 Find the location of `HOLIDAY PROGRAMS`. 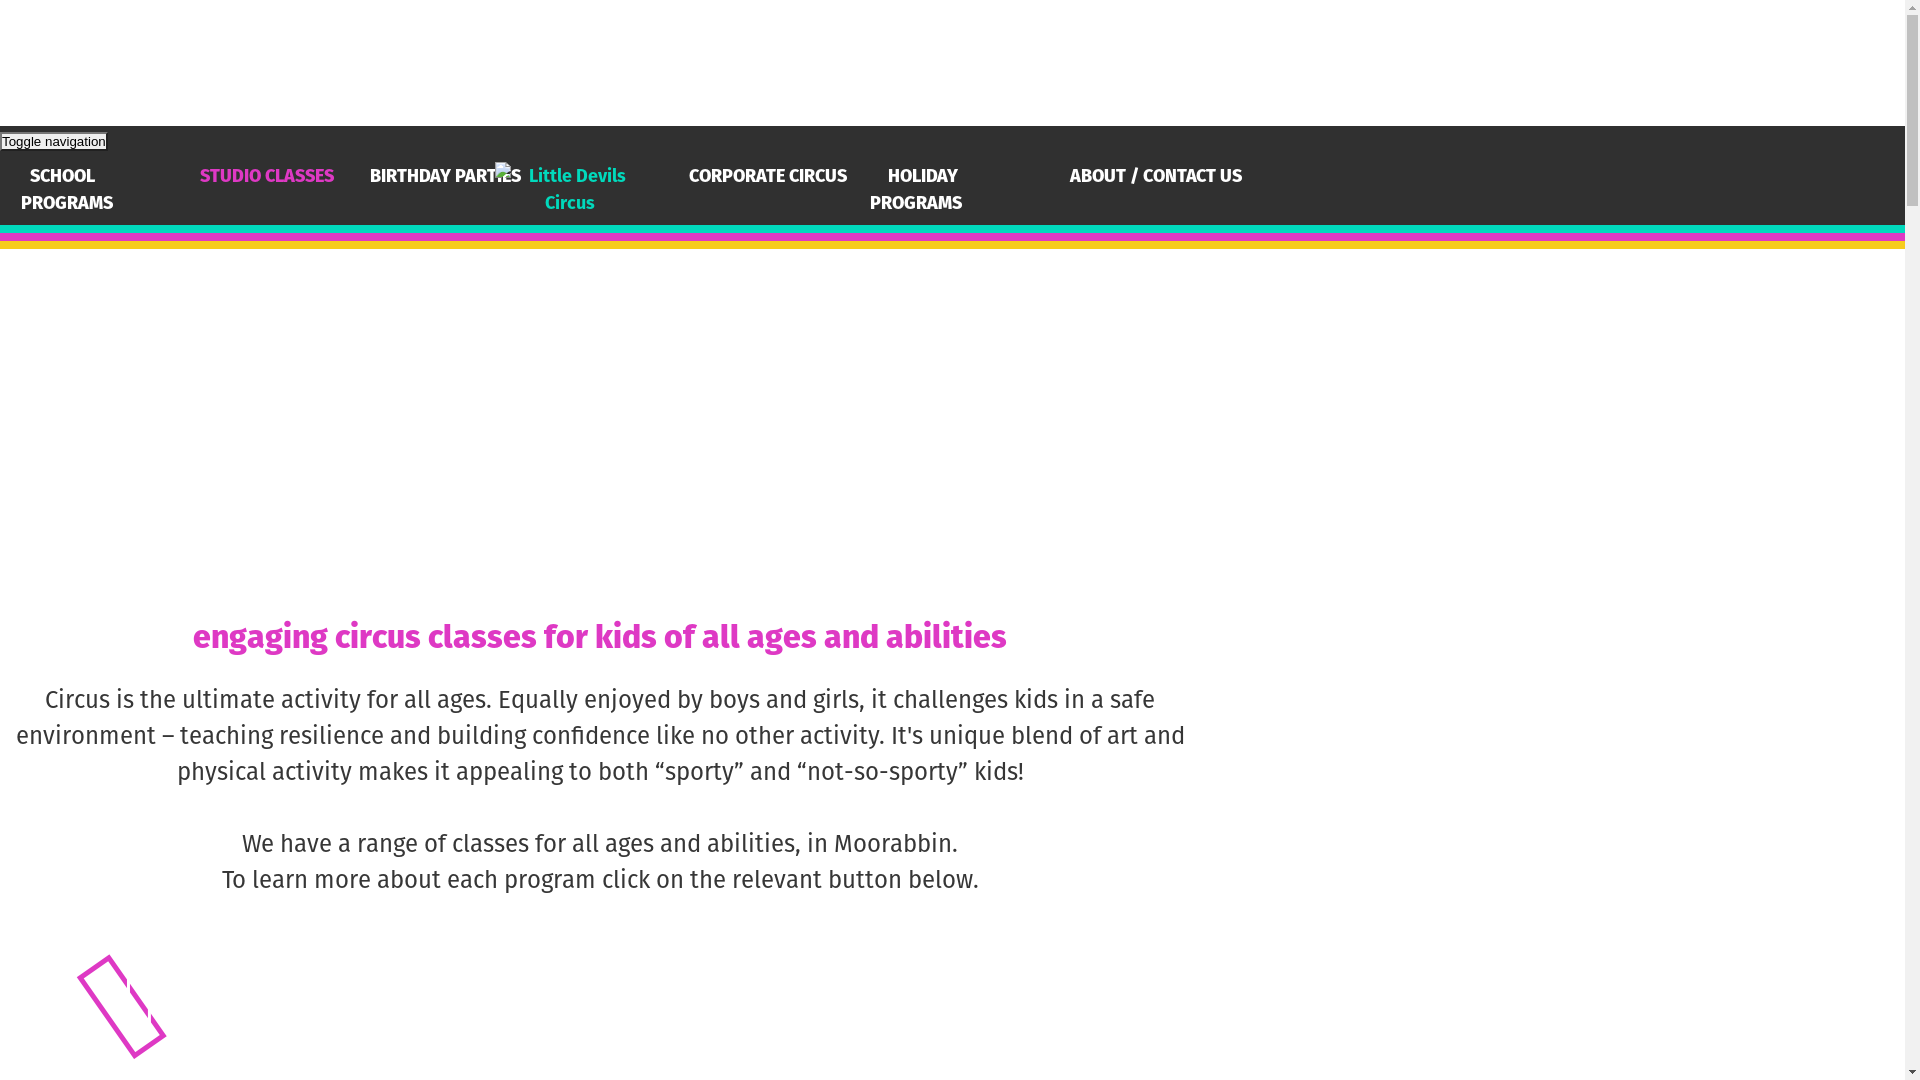

HOLIDAY PROGRAMS is located at coordinates (924, 189).